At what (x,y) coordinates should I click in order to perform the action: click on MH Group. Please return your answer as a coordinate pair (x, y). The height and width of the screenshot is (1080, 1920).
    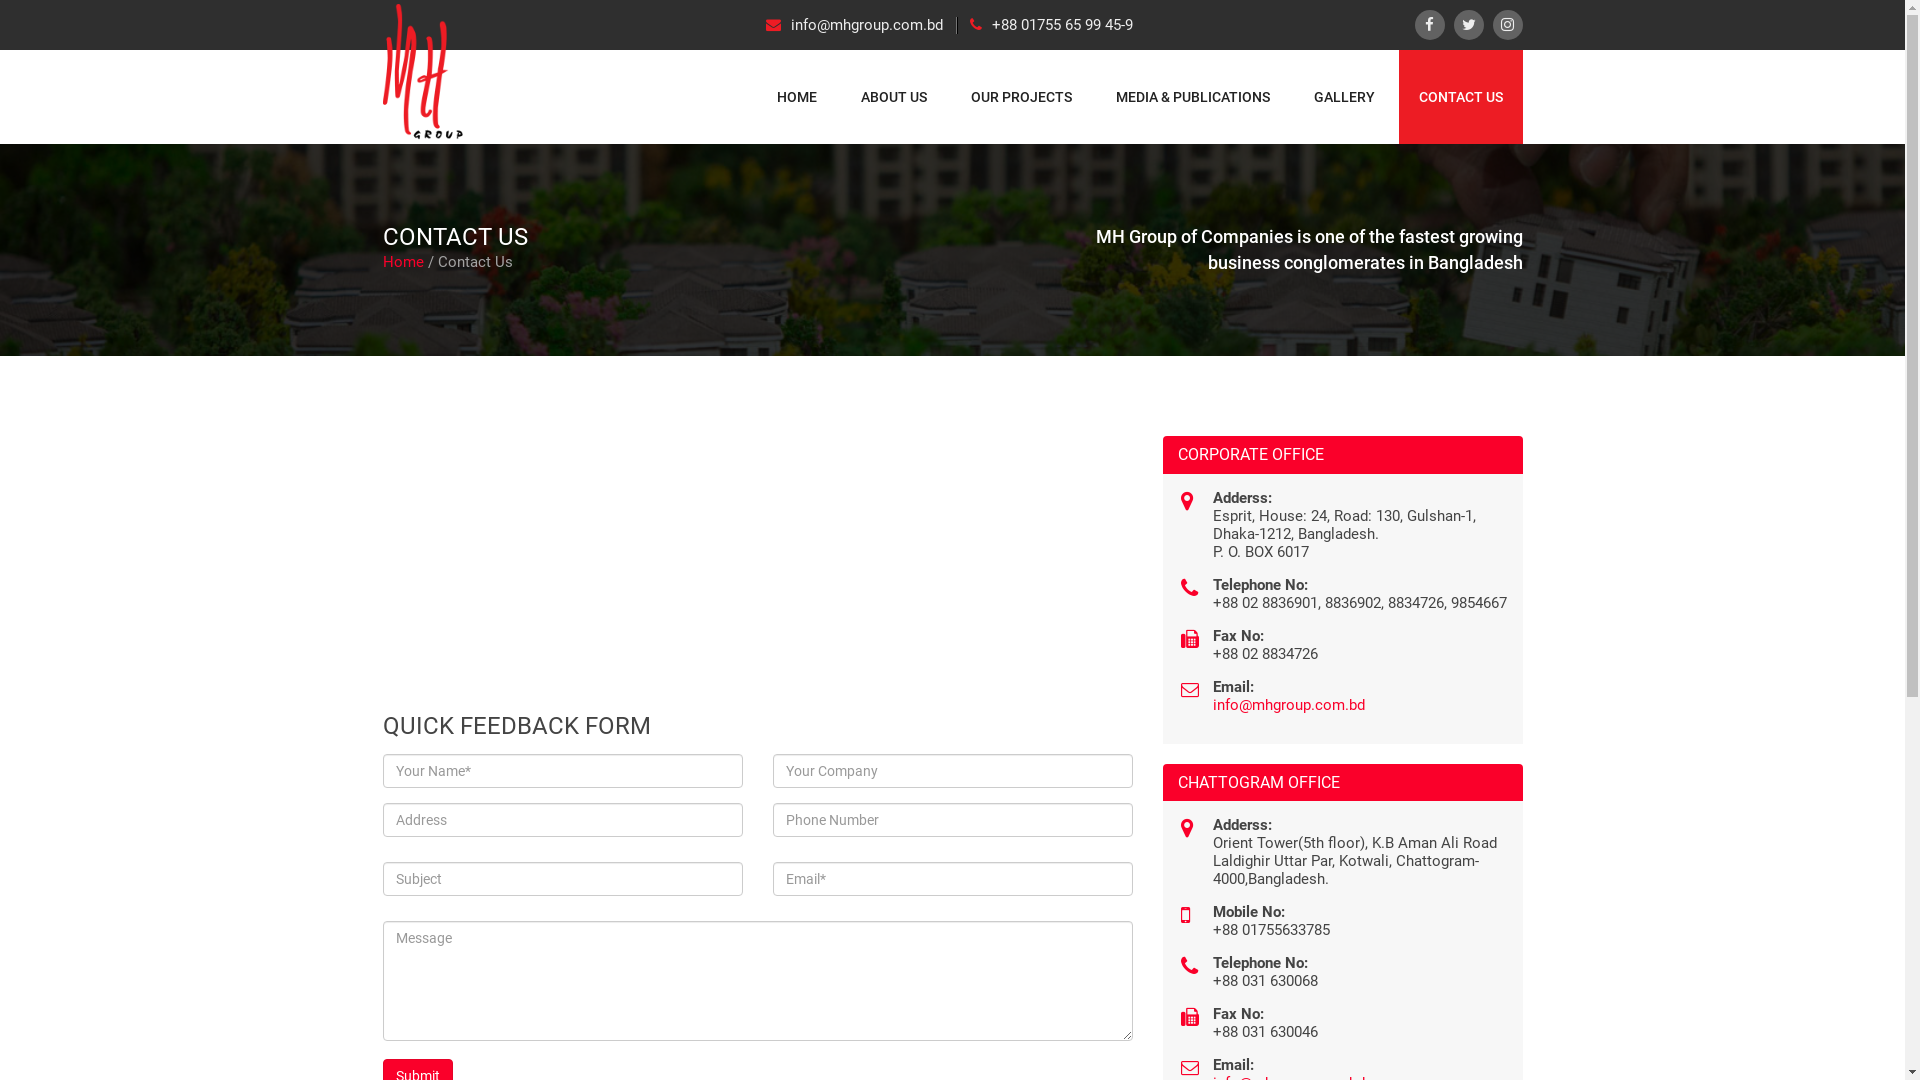
    Looking at the image, I should click on (422, 72).